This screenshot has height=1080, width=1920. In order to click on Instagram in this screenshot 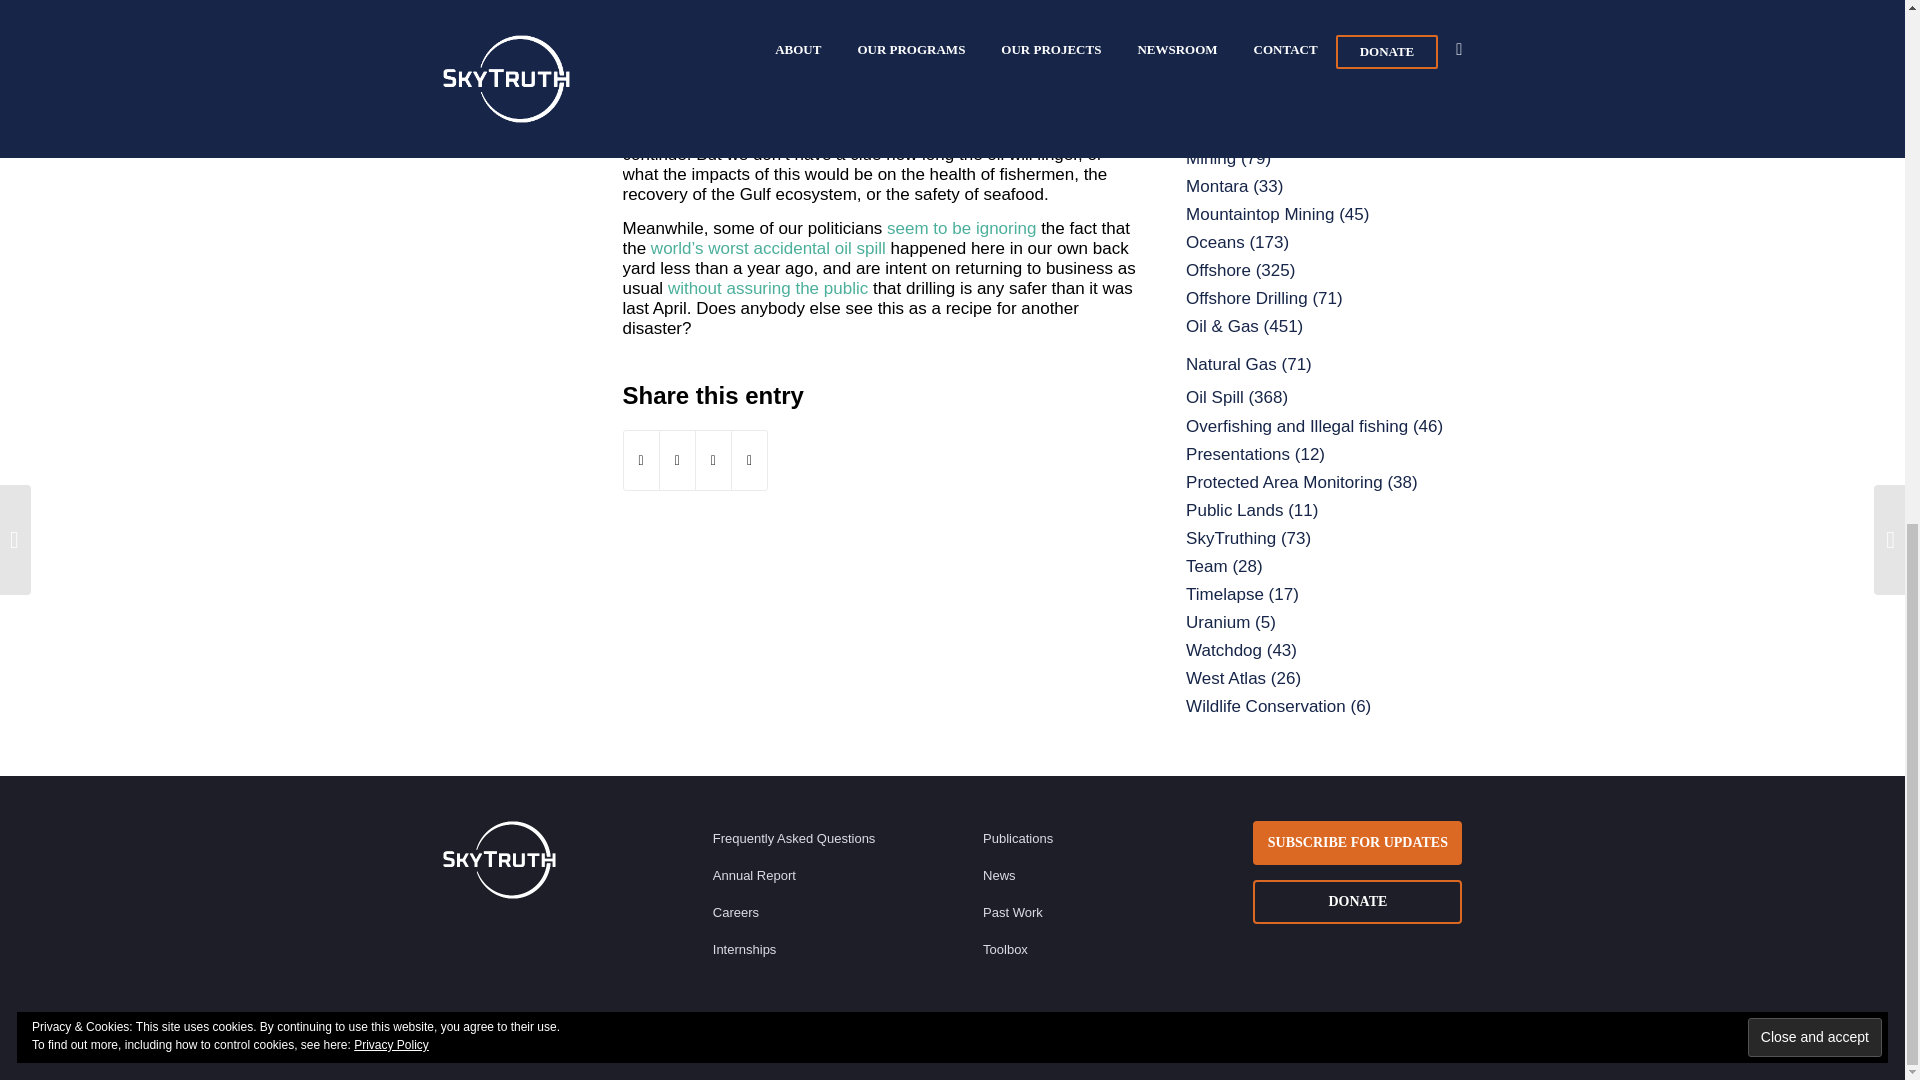, I will do `click(1357, 1043)`.